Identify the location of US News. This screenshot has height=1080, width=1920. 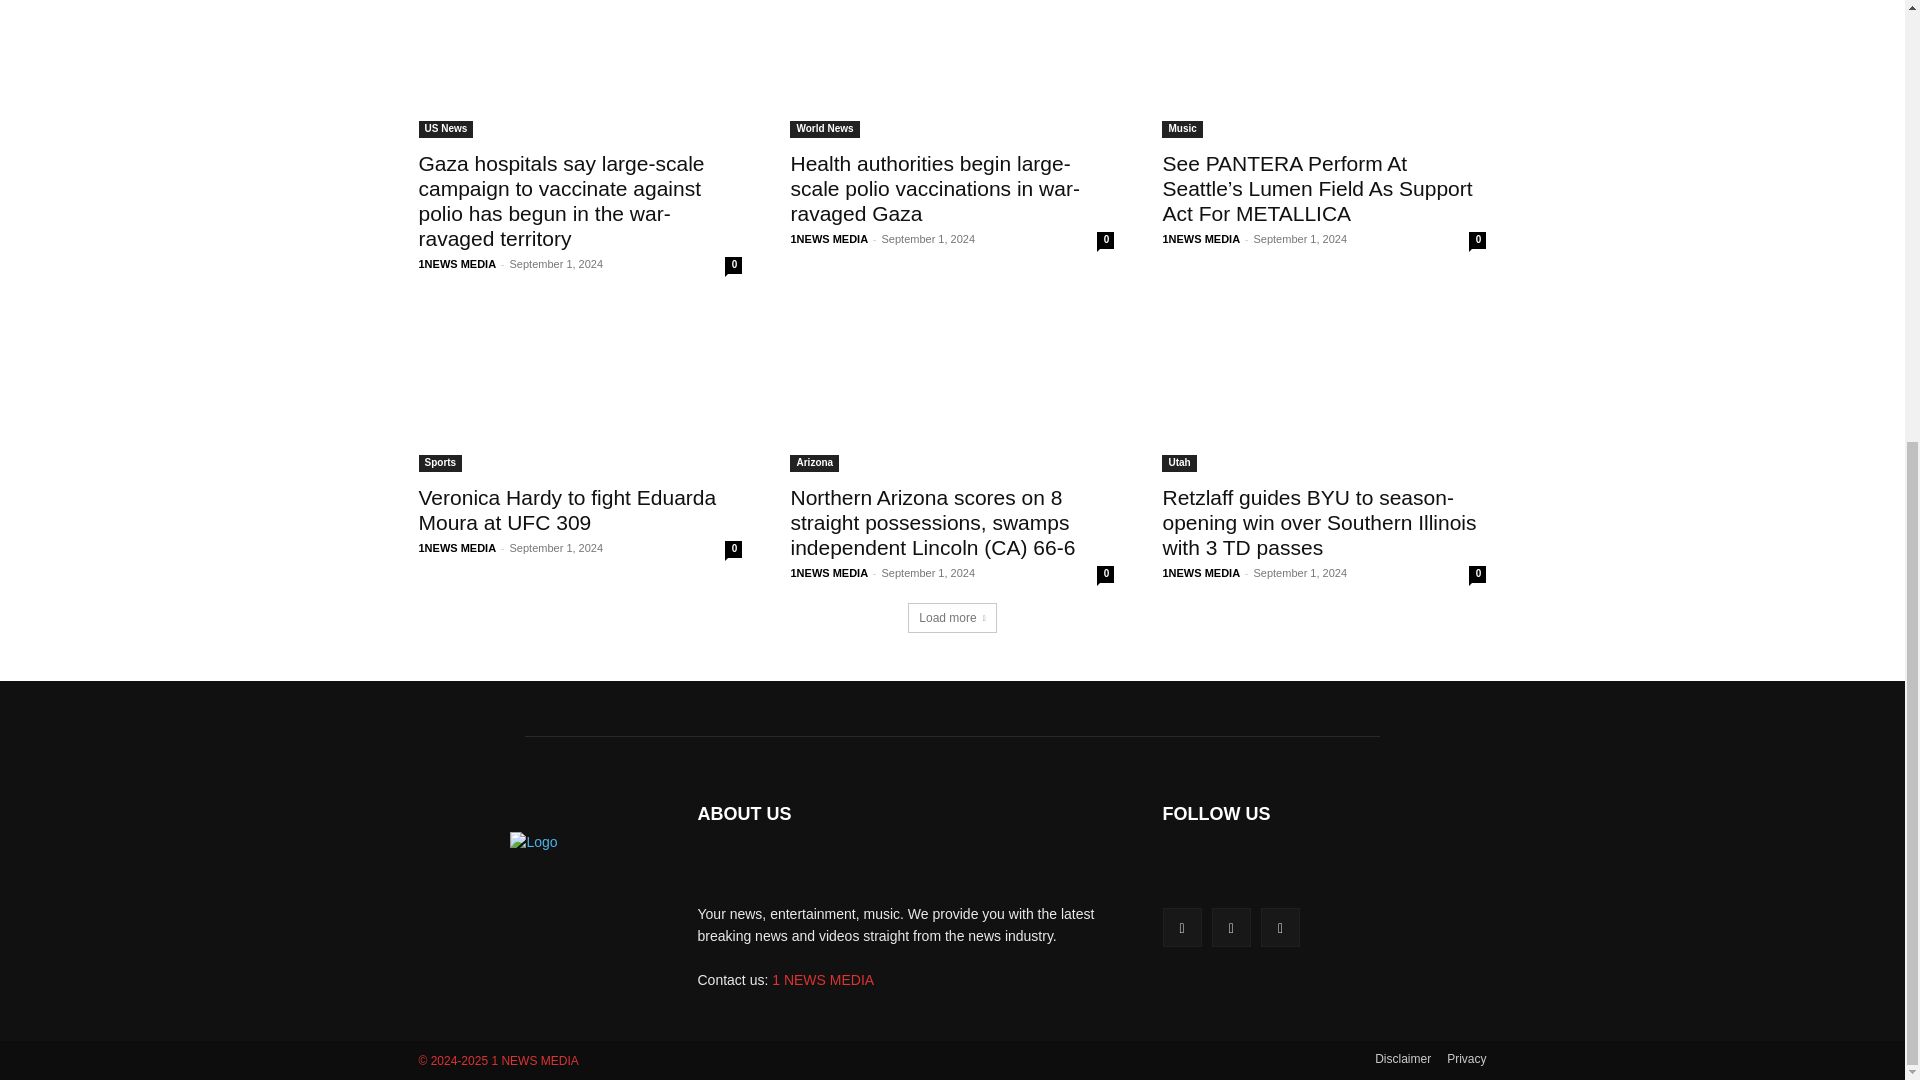
(445, 129).